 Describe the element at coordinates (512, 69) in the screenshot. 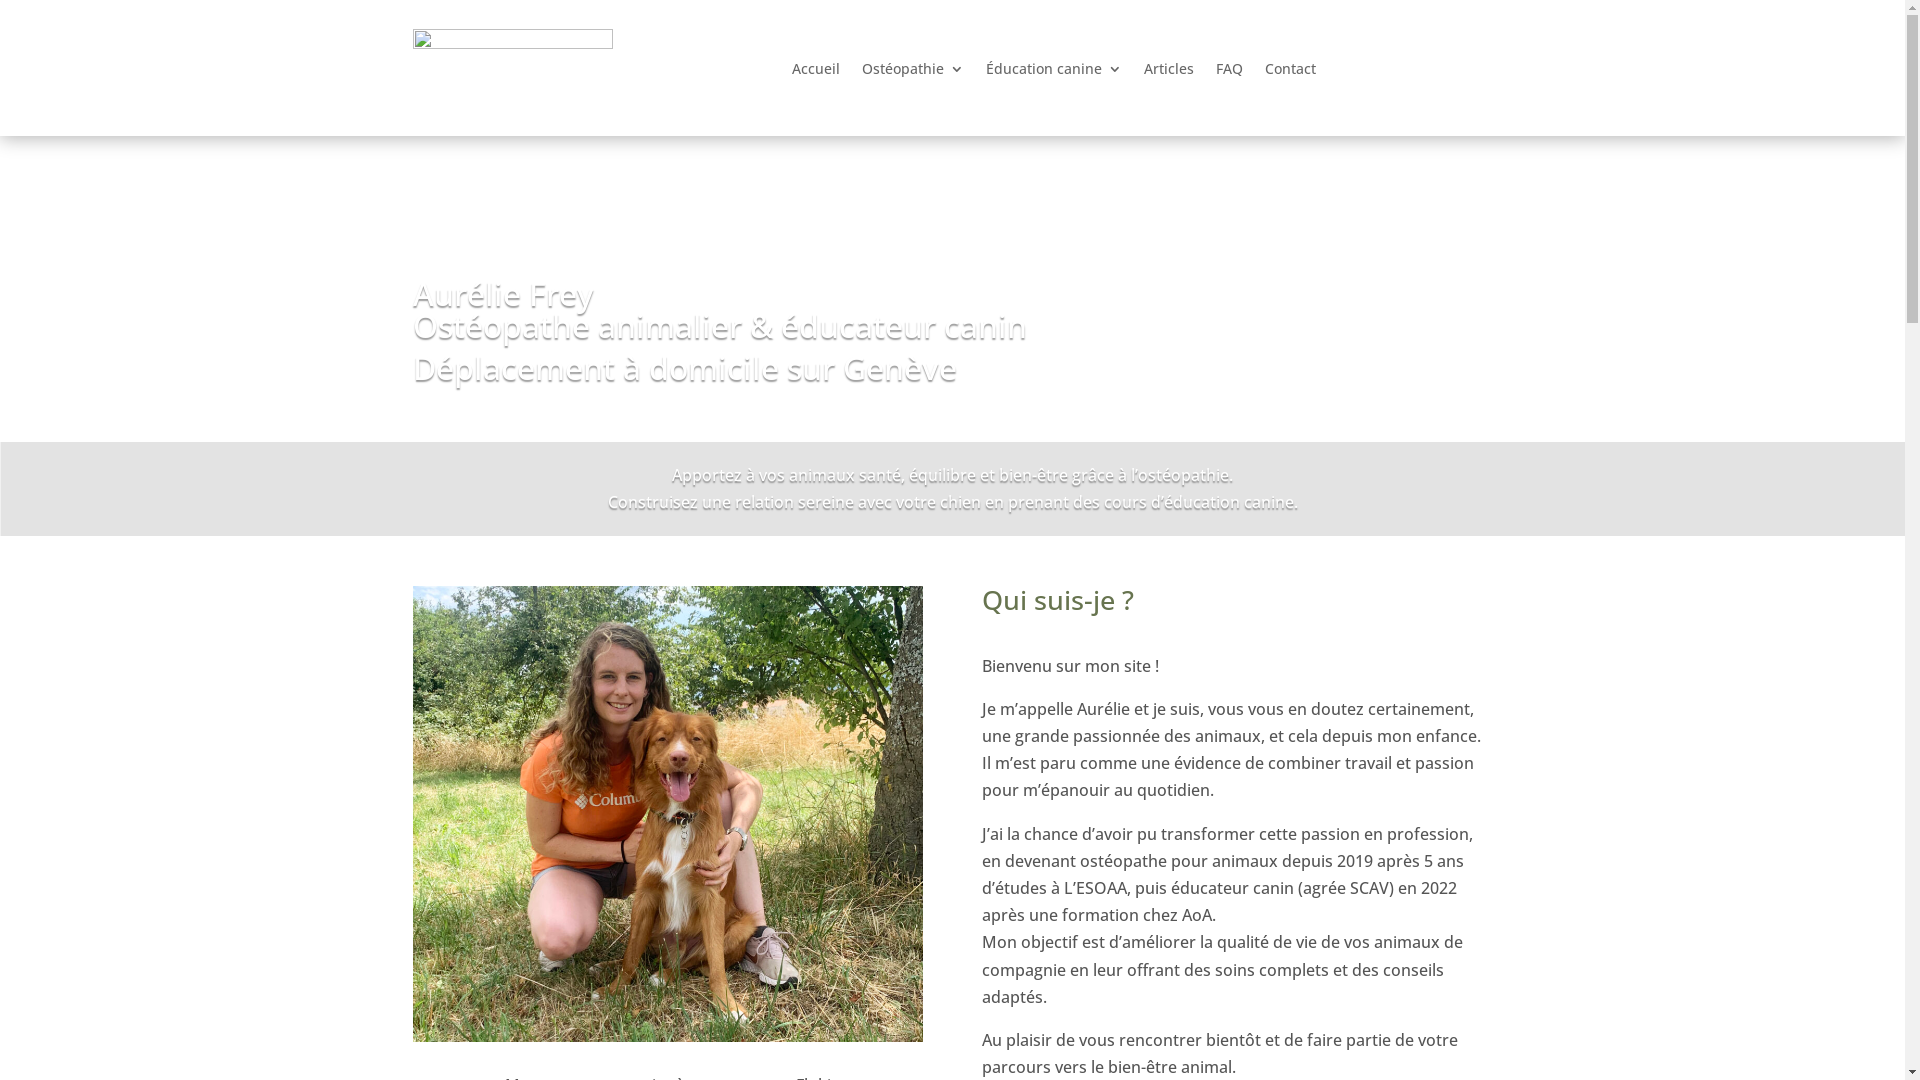

I see `logo_header_c-min` at that location.